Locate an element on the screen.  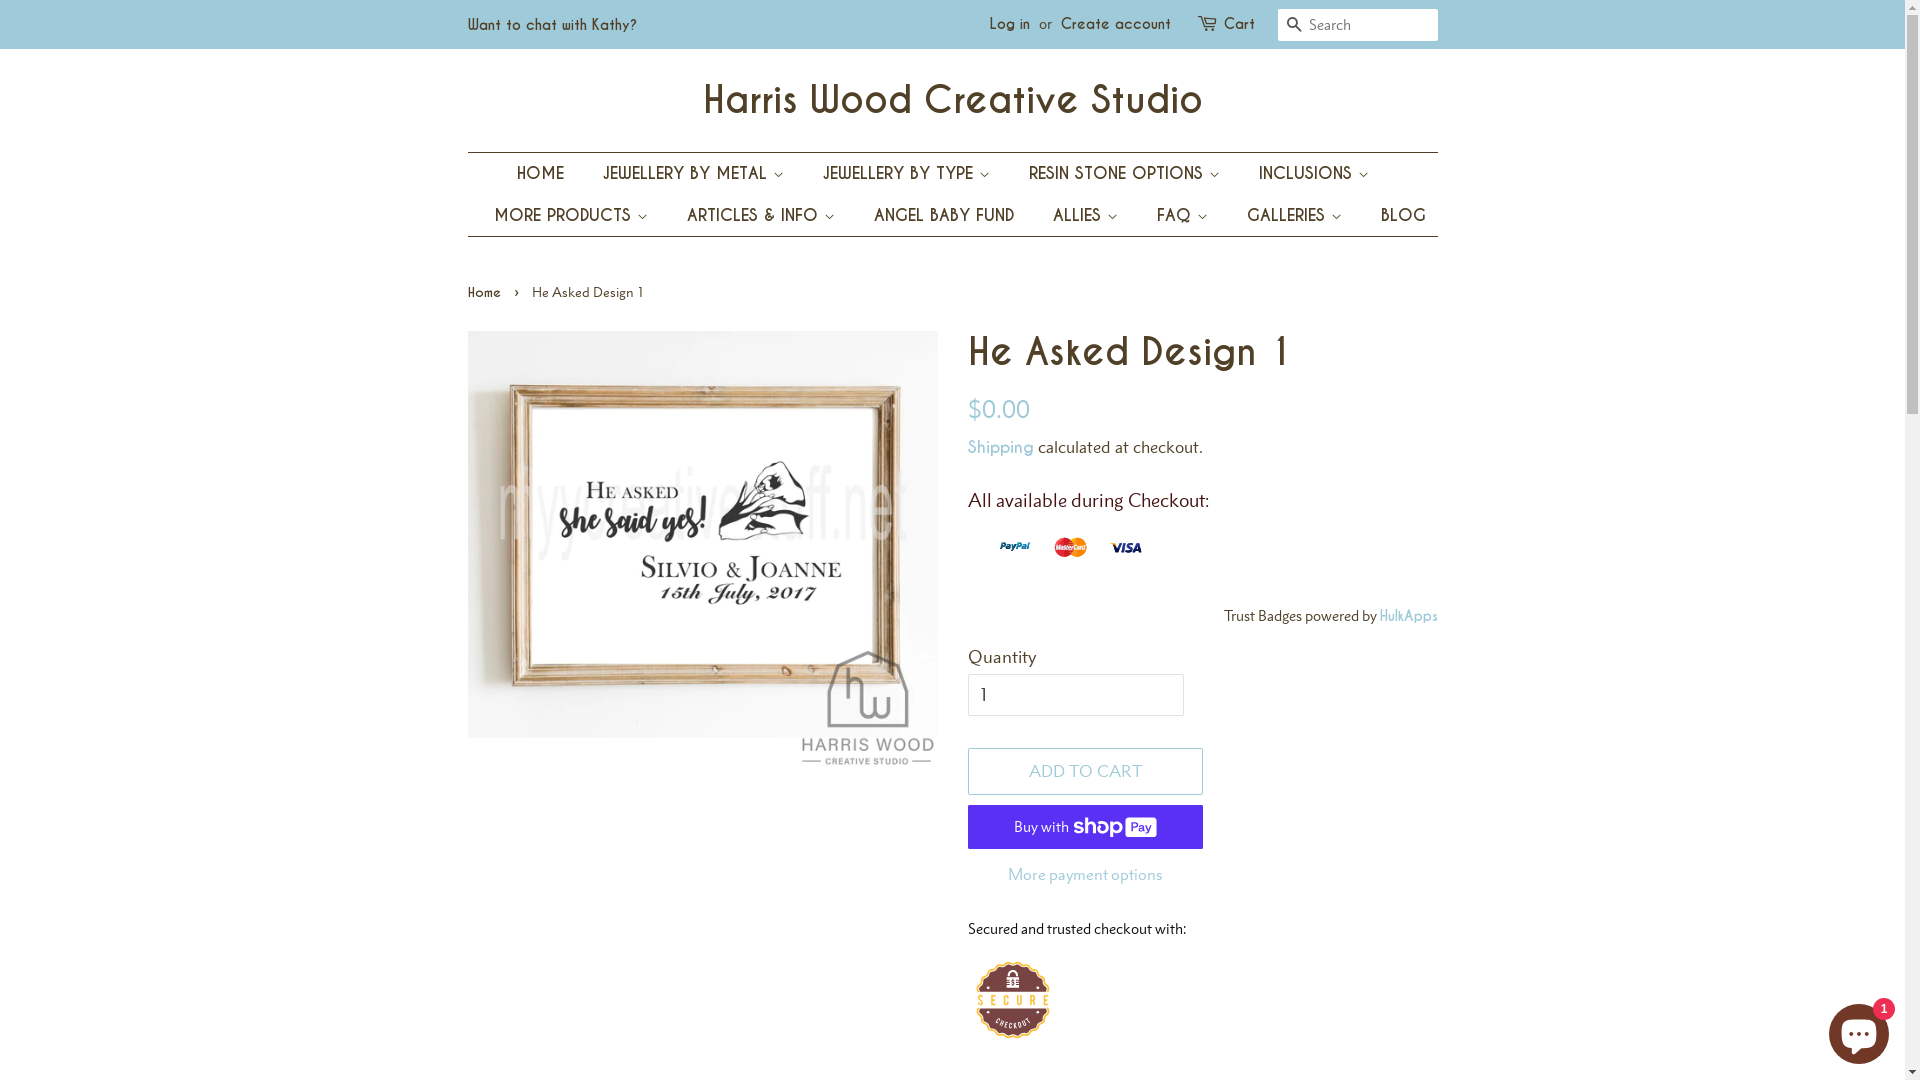
Home is located at coordinates (487, 292).